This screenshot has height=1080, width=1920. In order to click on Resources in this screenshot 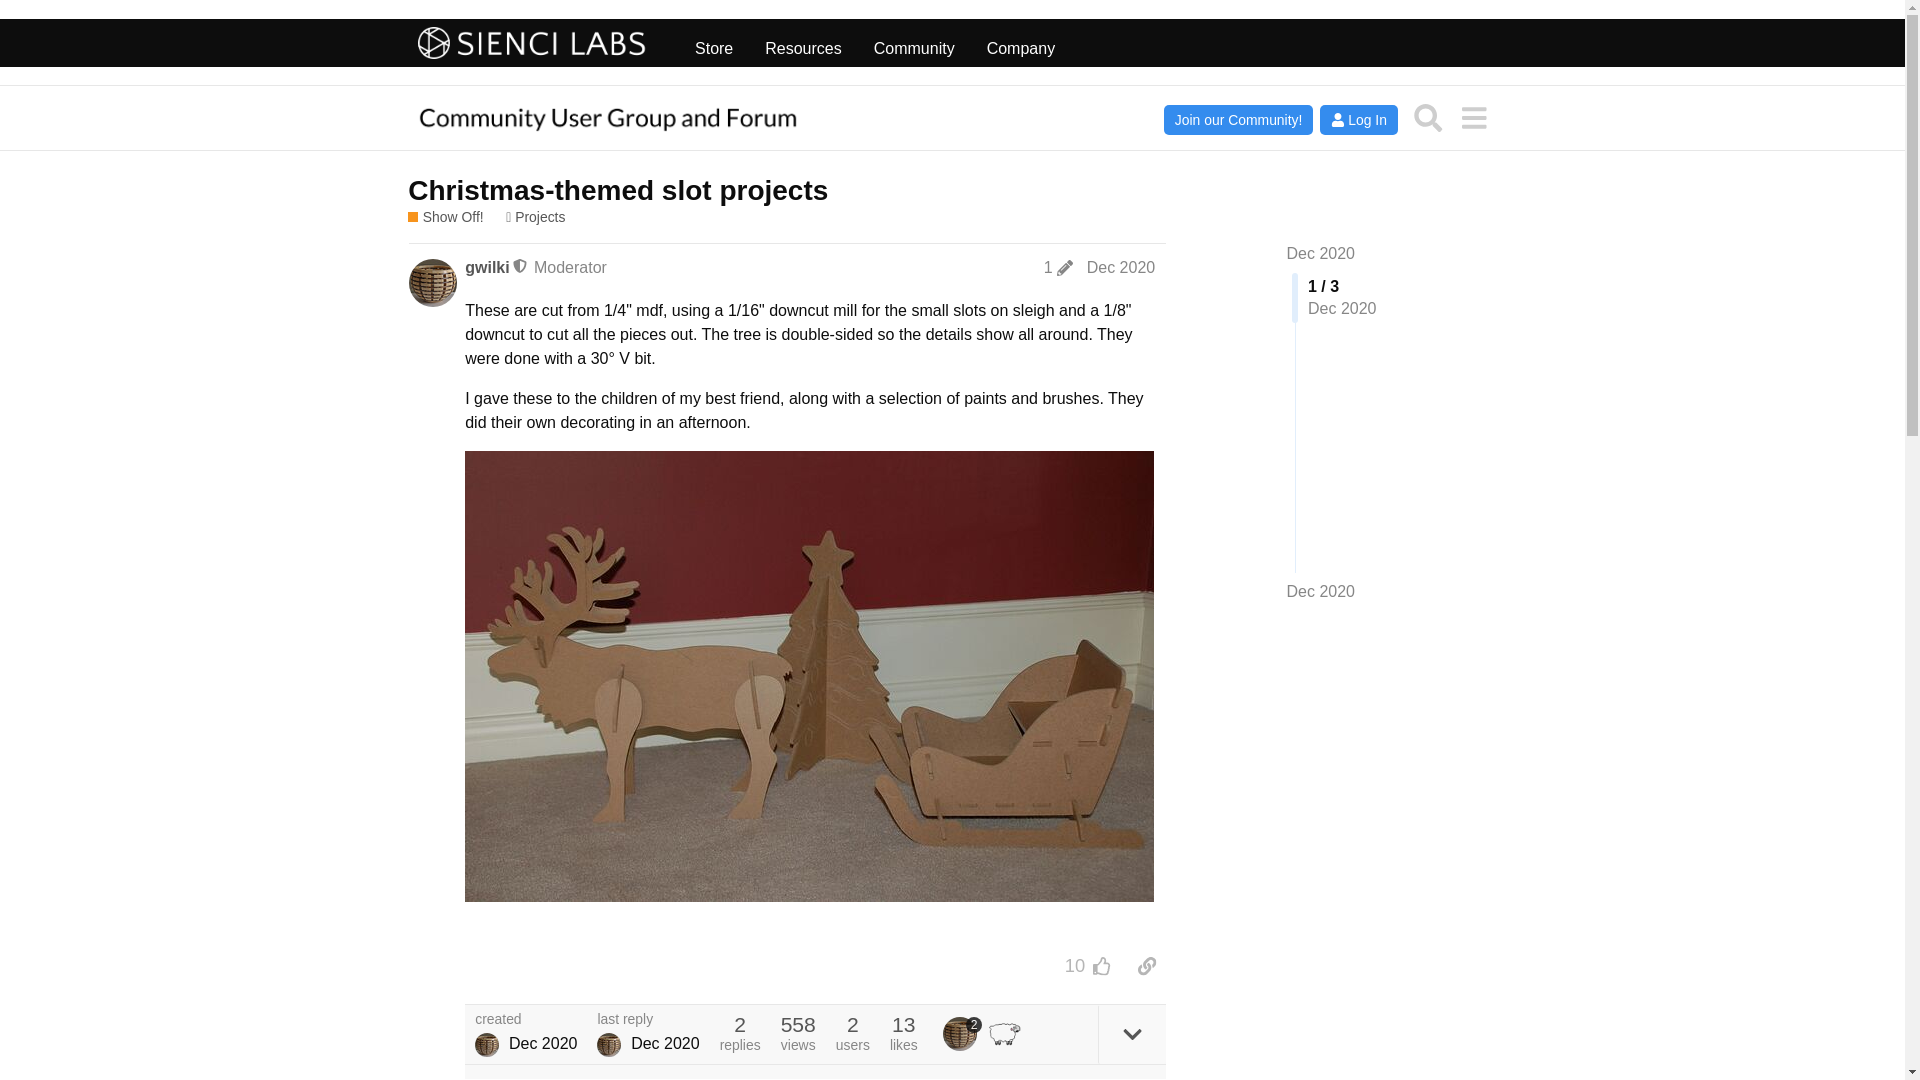, I will do `click(802, 43)`.